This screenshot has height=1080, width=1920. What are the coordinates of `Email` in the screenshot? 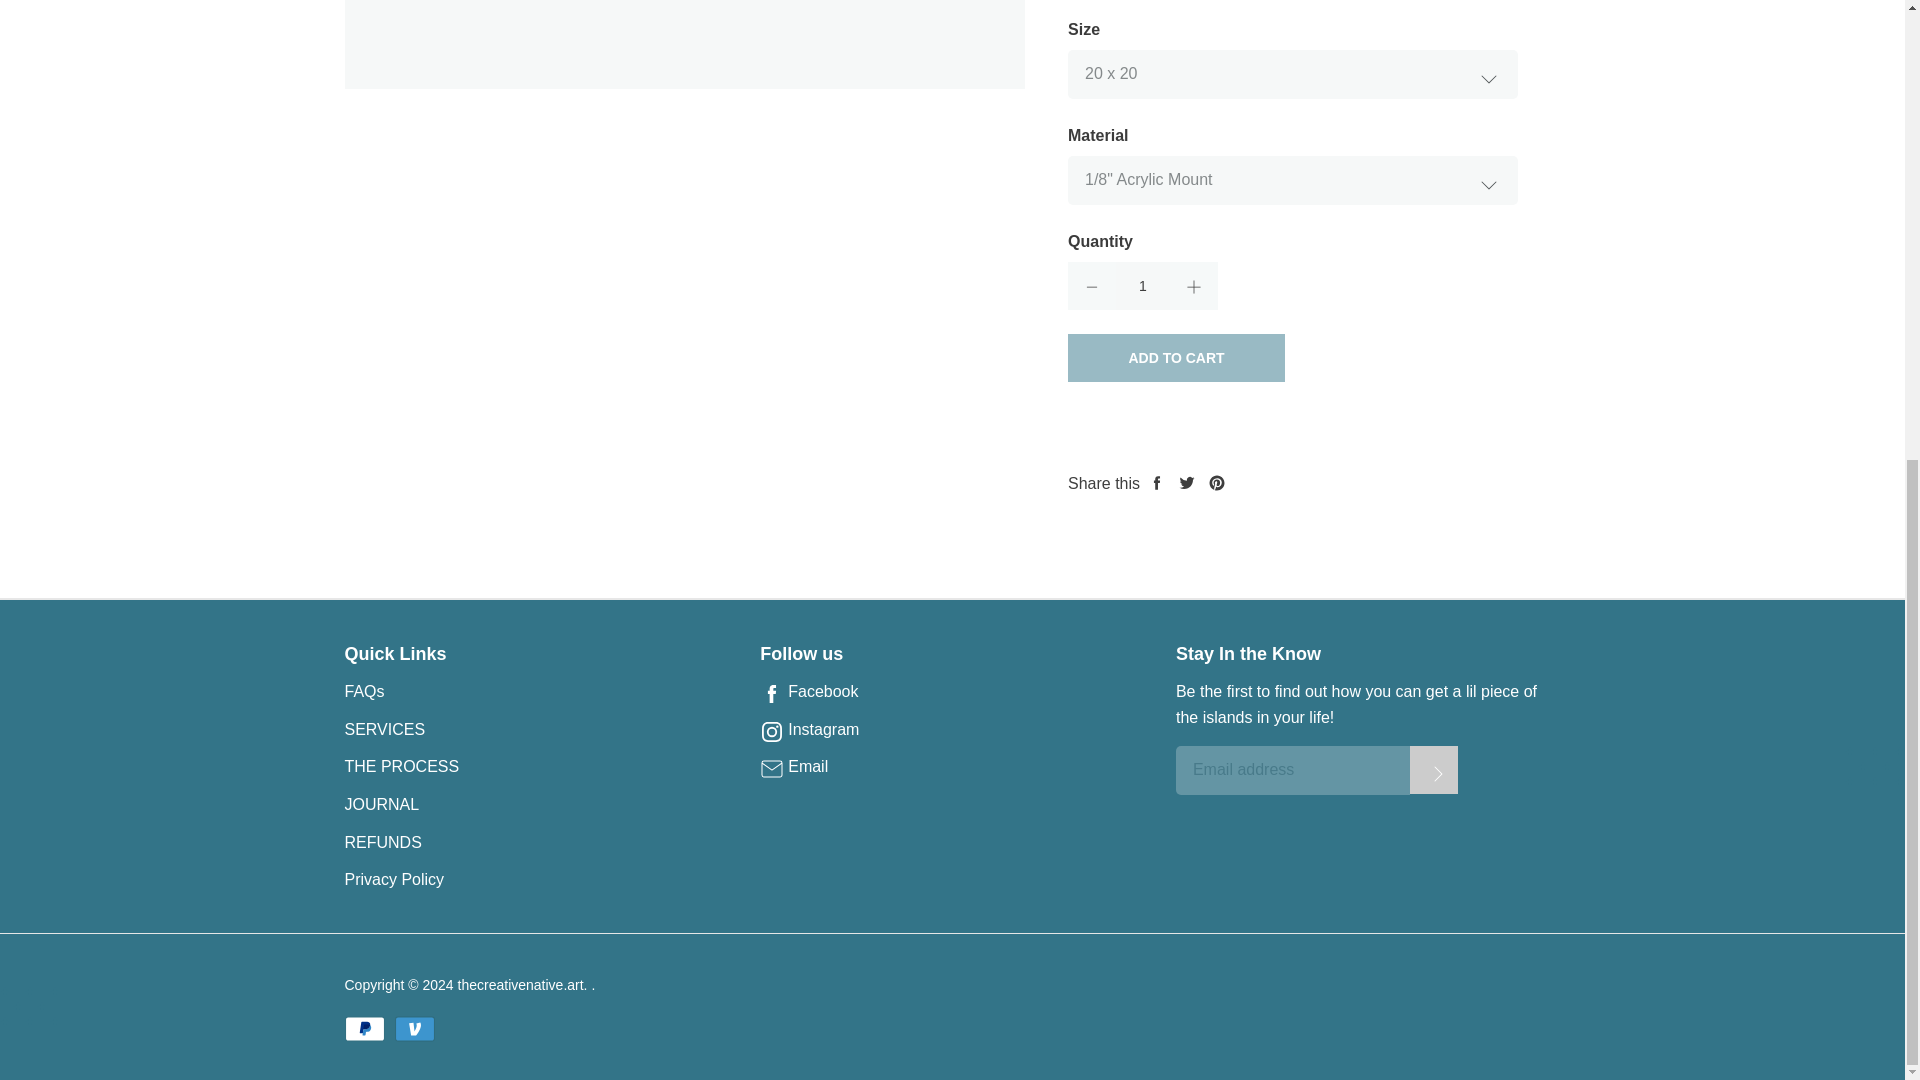 It's located at (952, 766).